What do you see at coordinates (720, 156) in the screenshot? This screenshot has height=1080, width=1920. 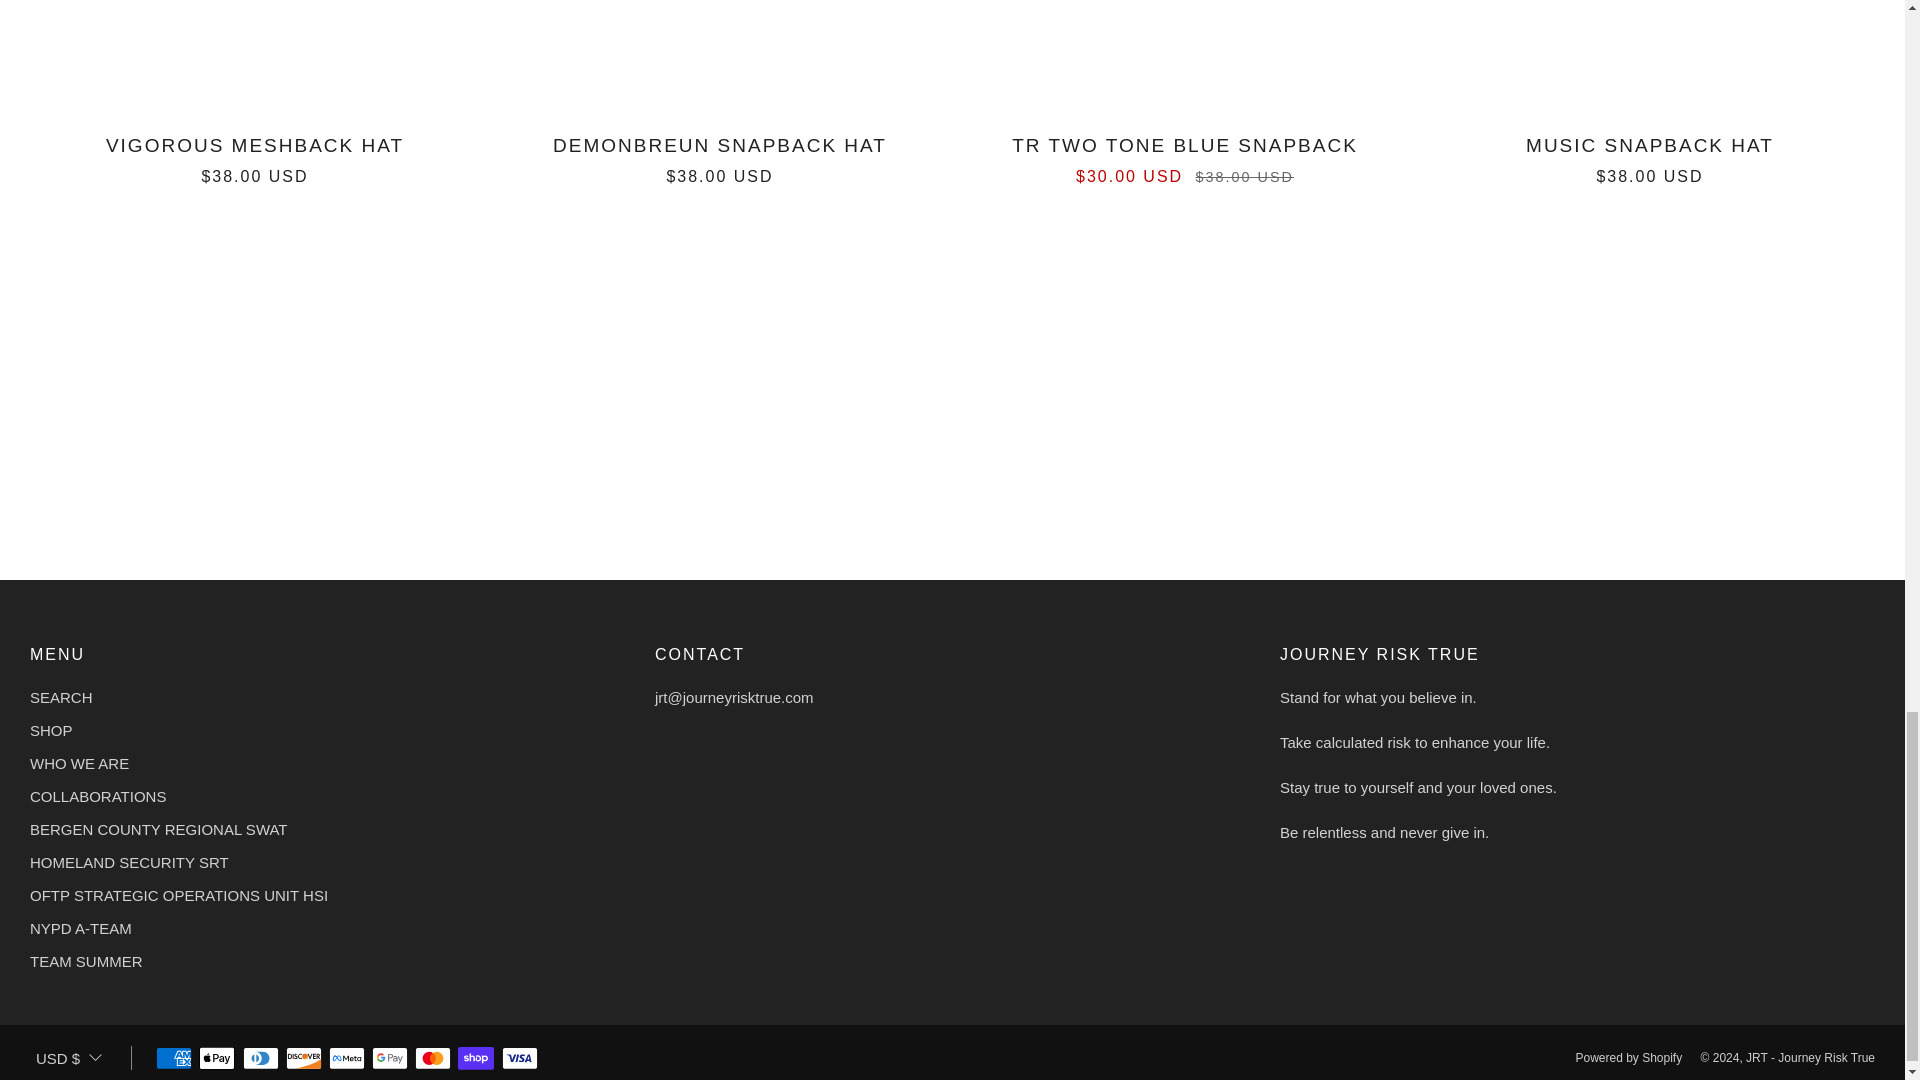 I see `Demonbreun Snapback Hat` at bounding box center [720, 156].